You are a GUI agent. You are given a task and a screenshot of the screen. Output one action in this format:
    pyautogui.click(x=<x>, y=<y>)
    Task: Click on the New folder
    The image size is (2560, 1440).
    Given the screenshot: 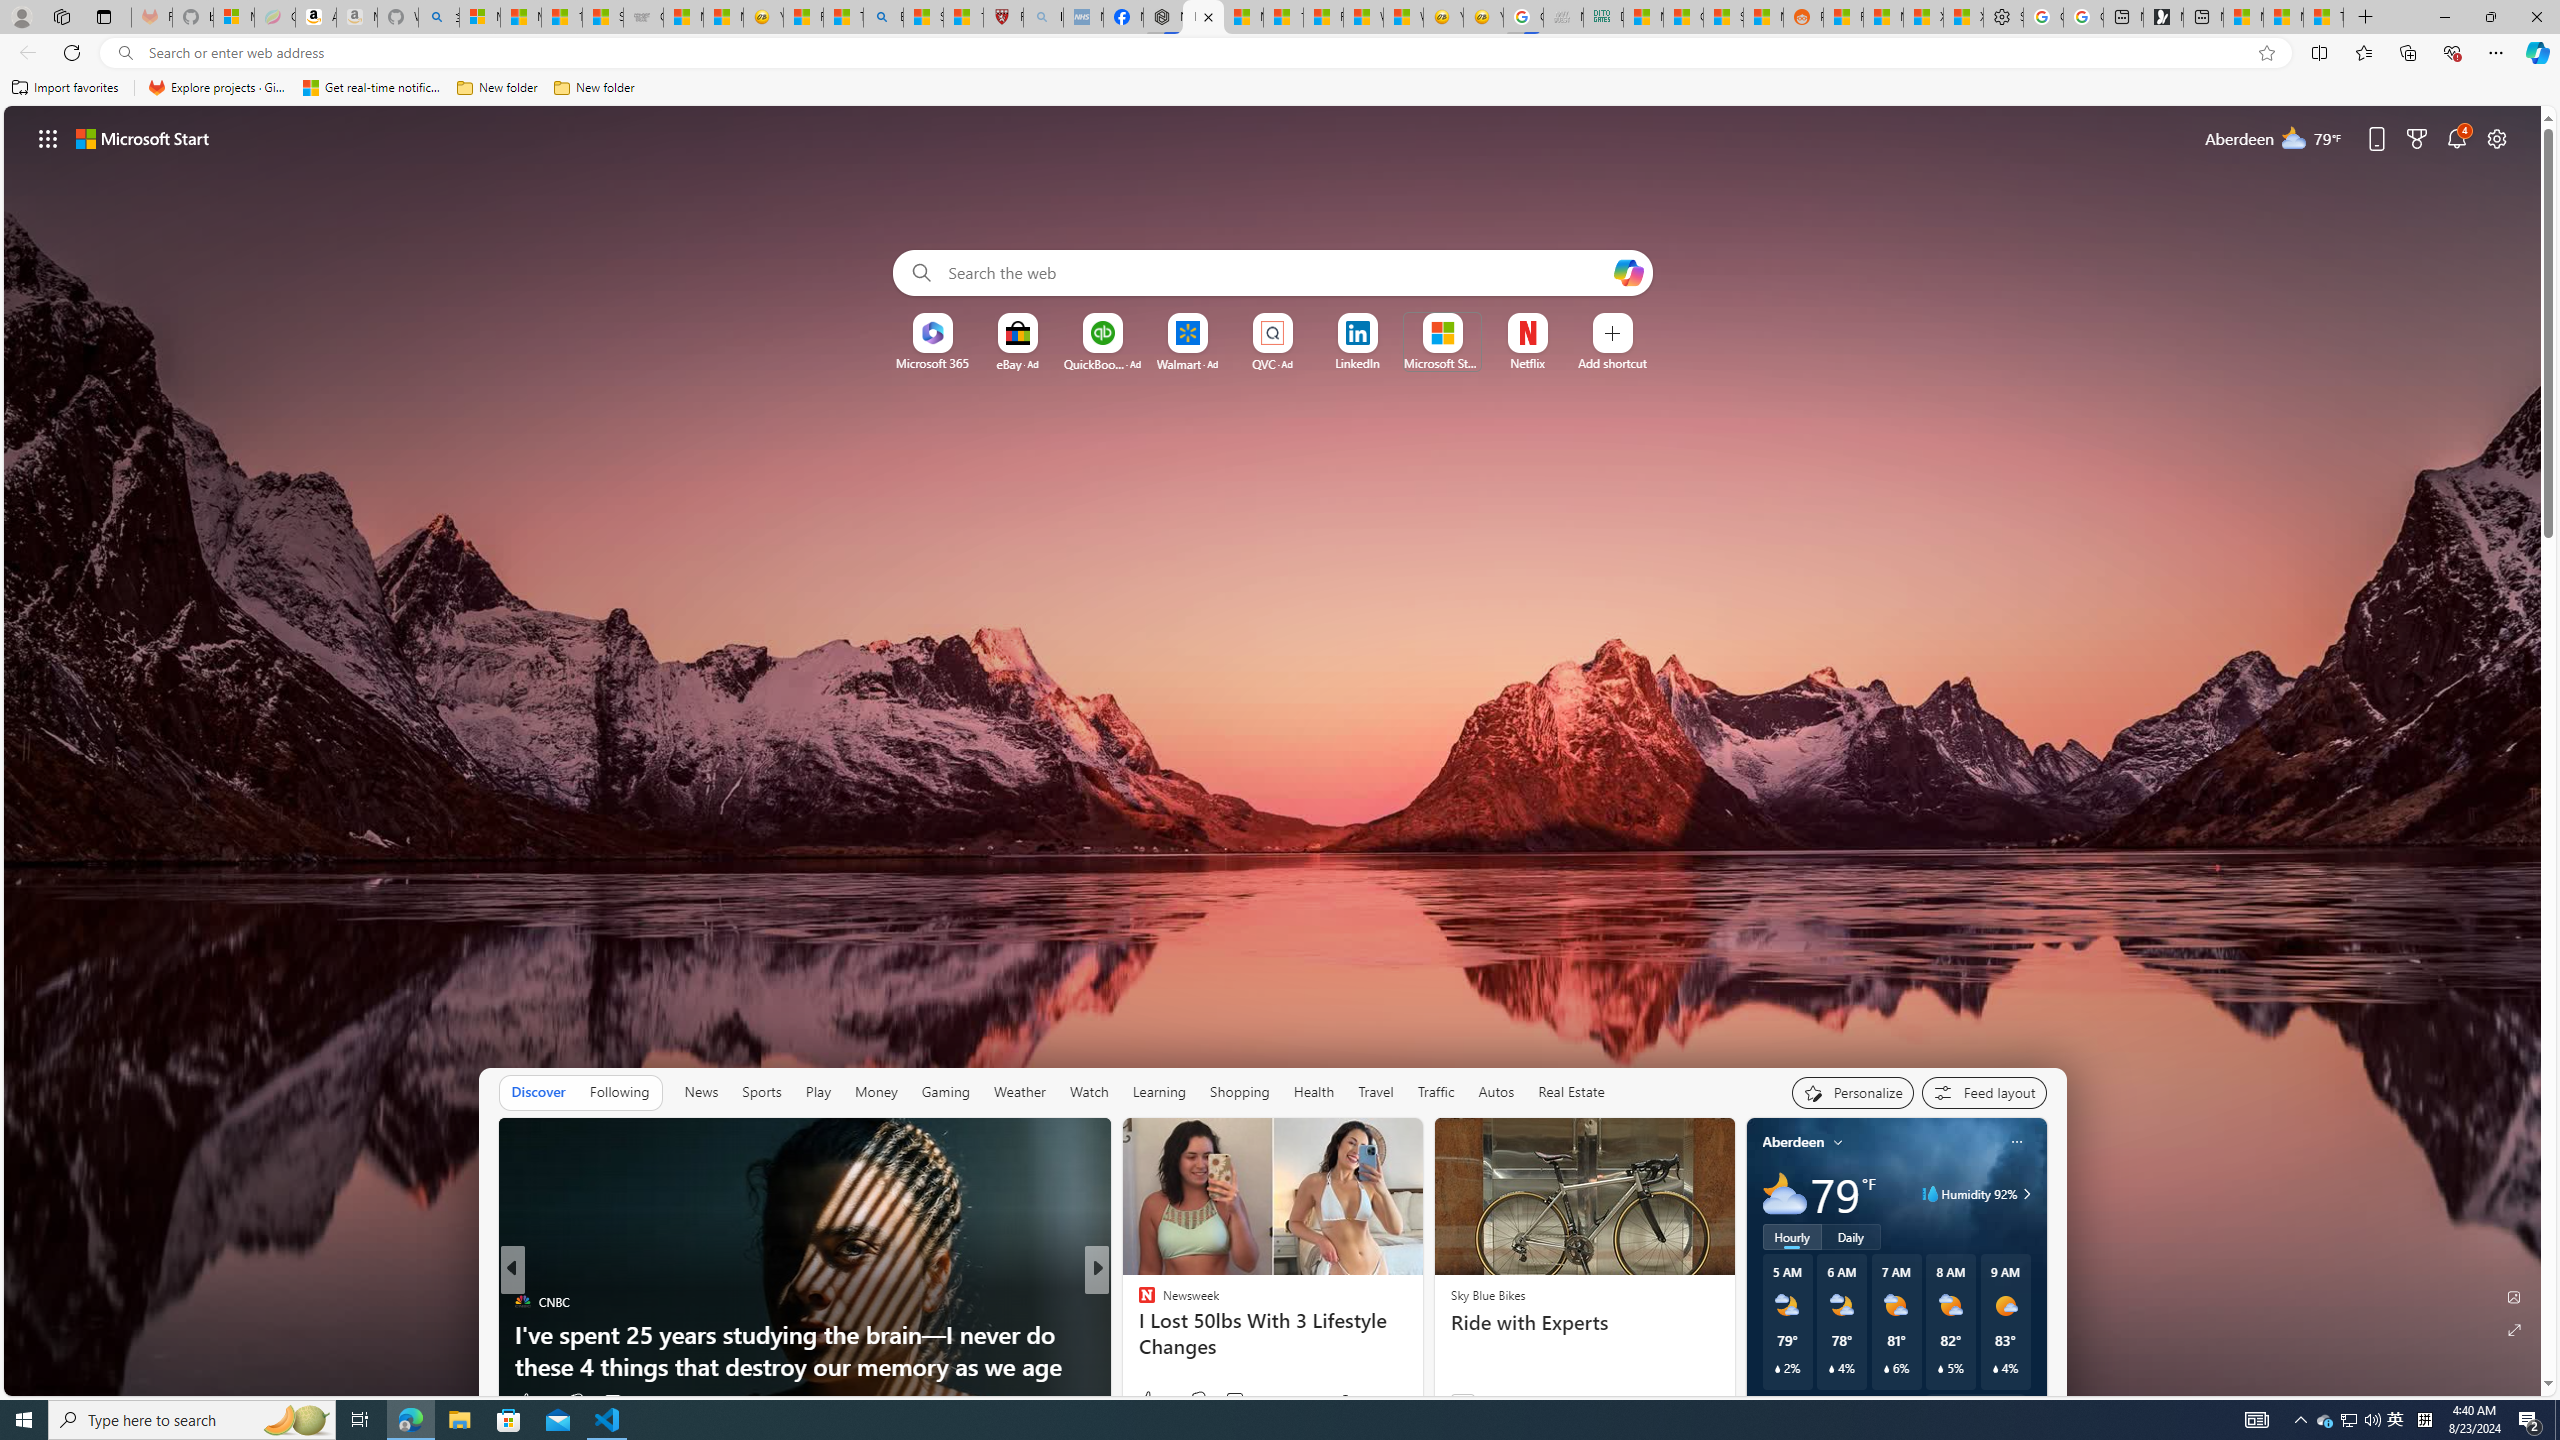 What is the action you would take?
    pyautogui.click(x=594, y=88)
    